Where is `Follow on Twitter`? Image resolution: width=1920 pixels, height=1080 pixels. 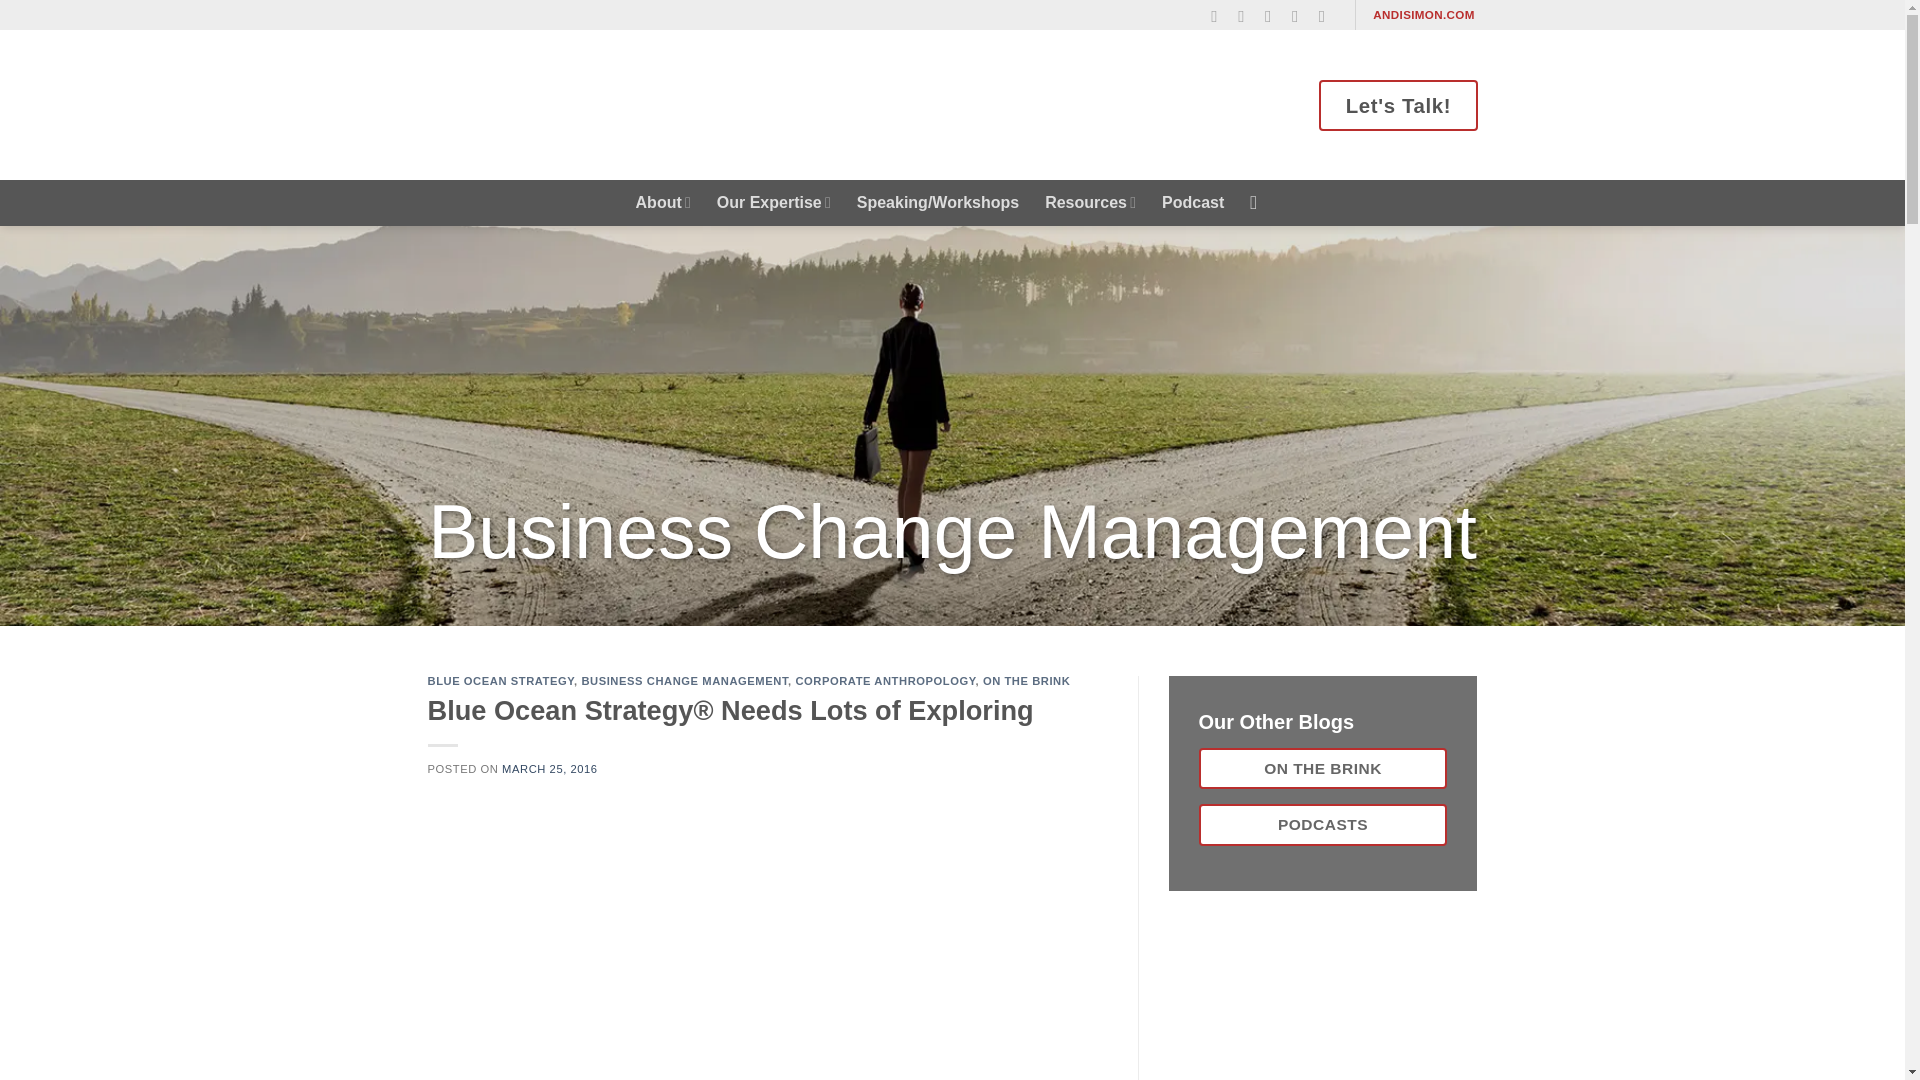 Follow on Twitter is located at coordinates (1274, 16).